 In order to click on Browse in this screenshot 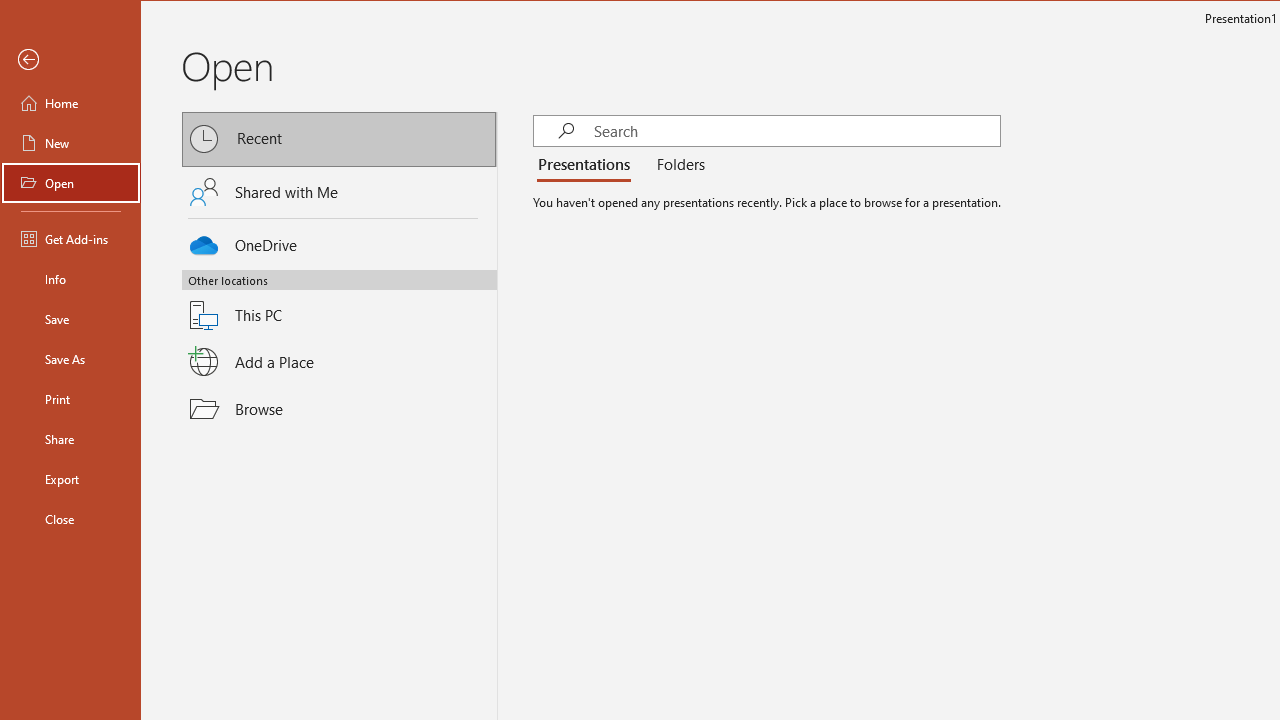, I will do `click(339, 409)`.